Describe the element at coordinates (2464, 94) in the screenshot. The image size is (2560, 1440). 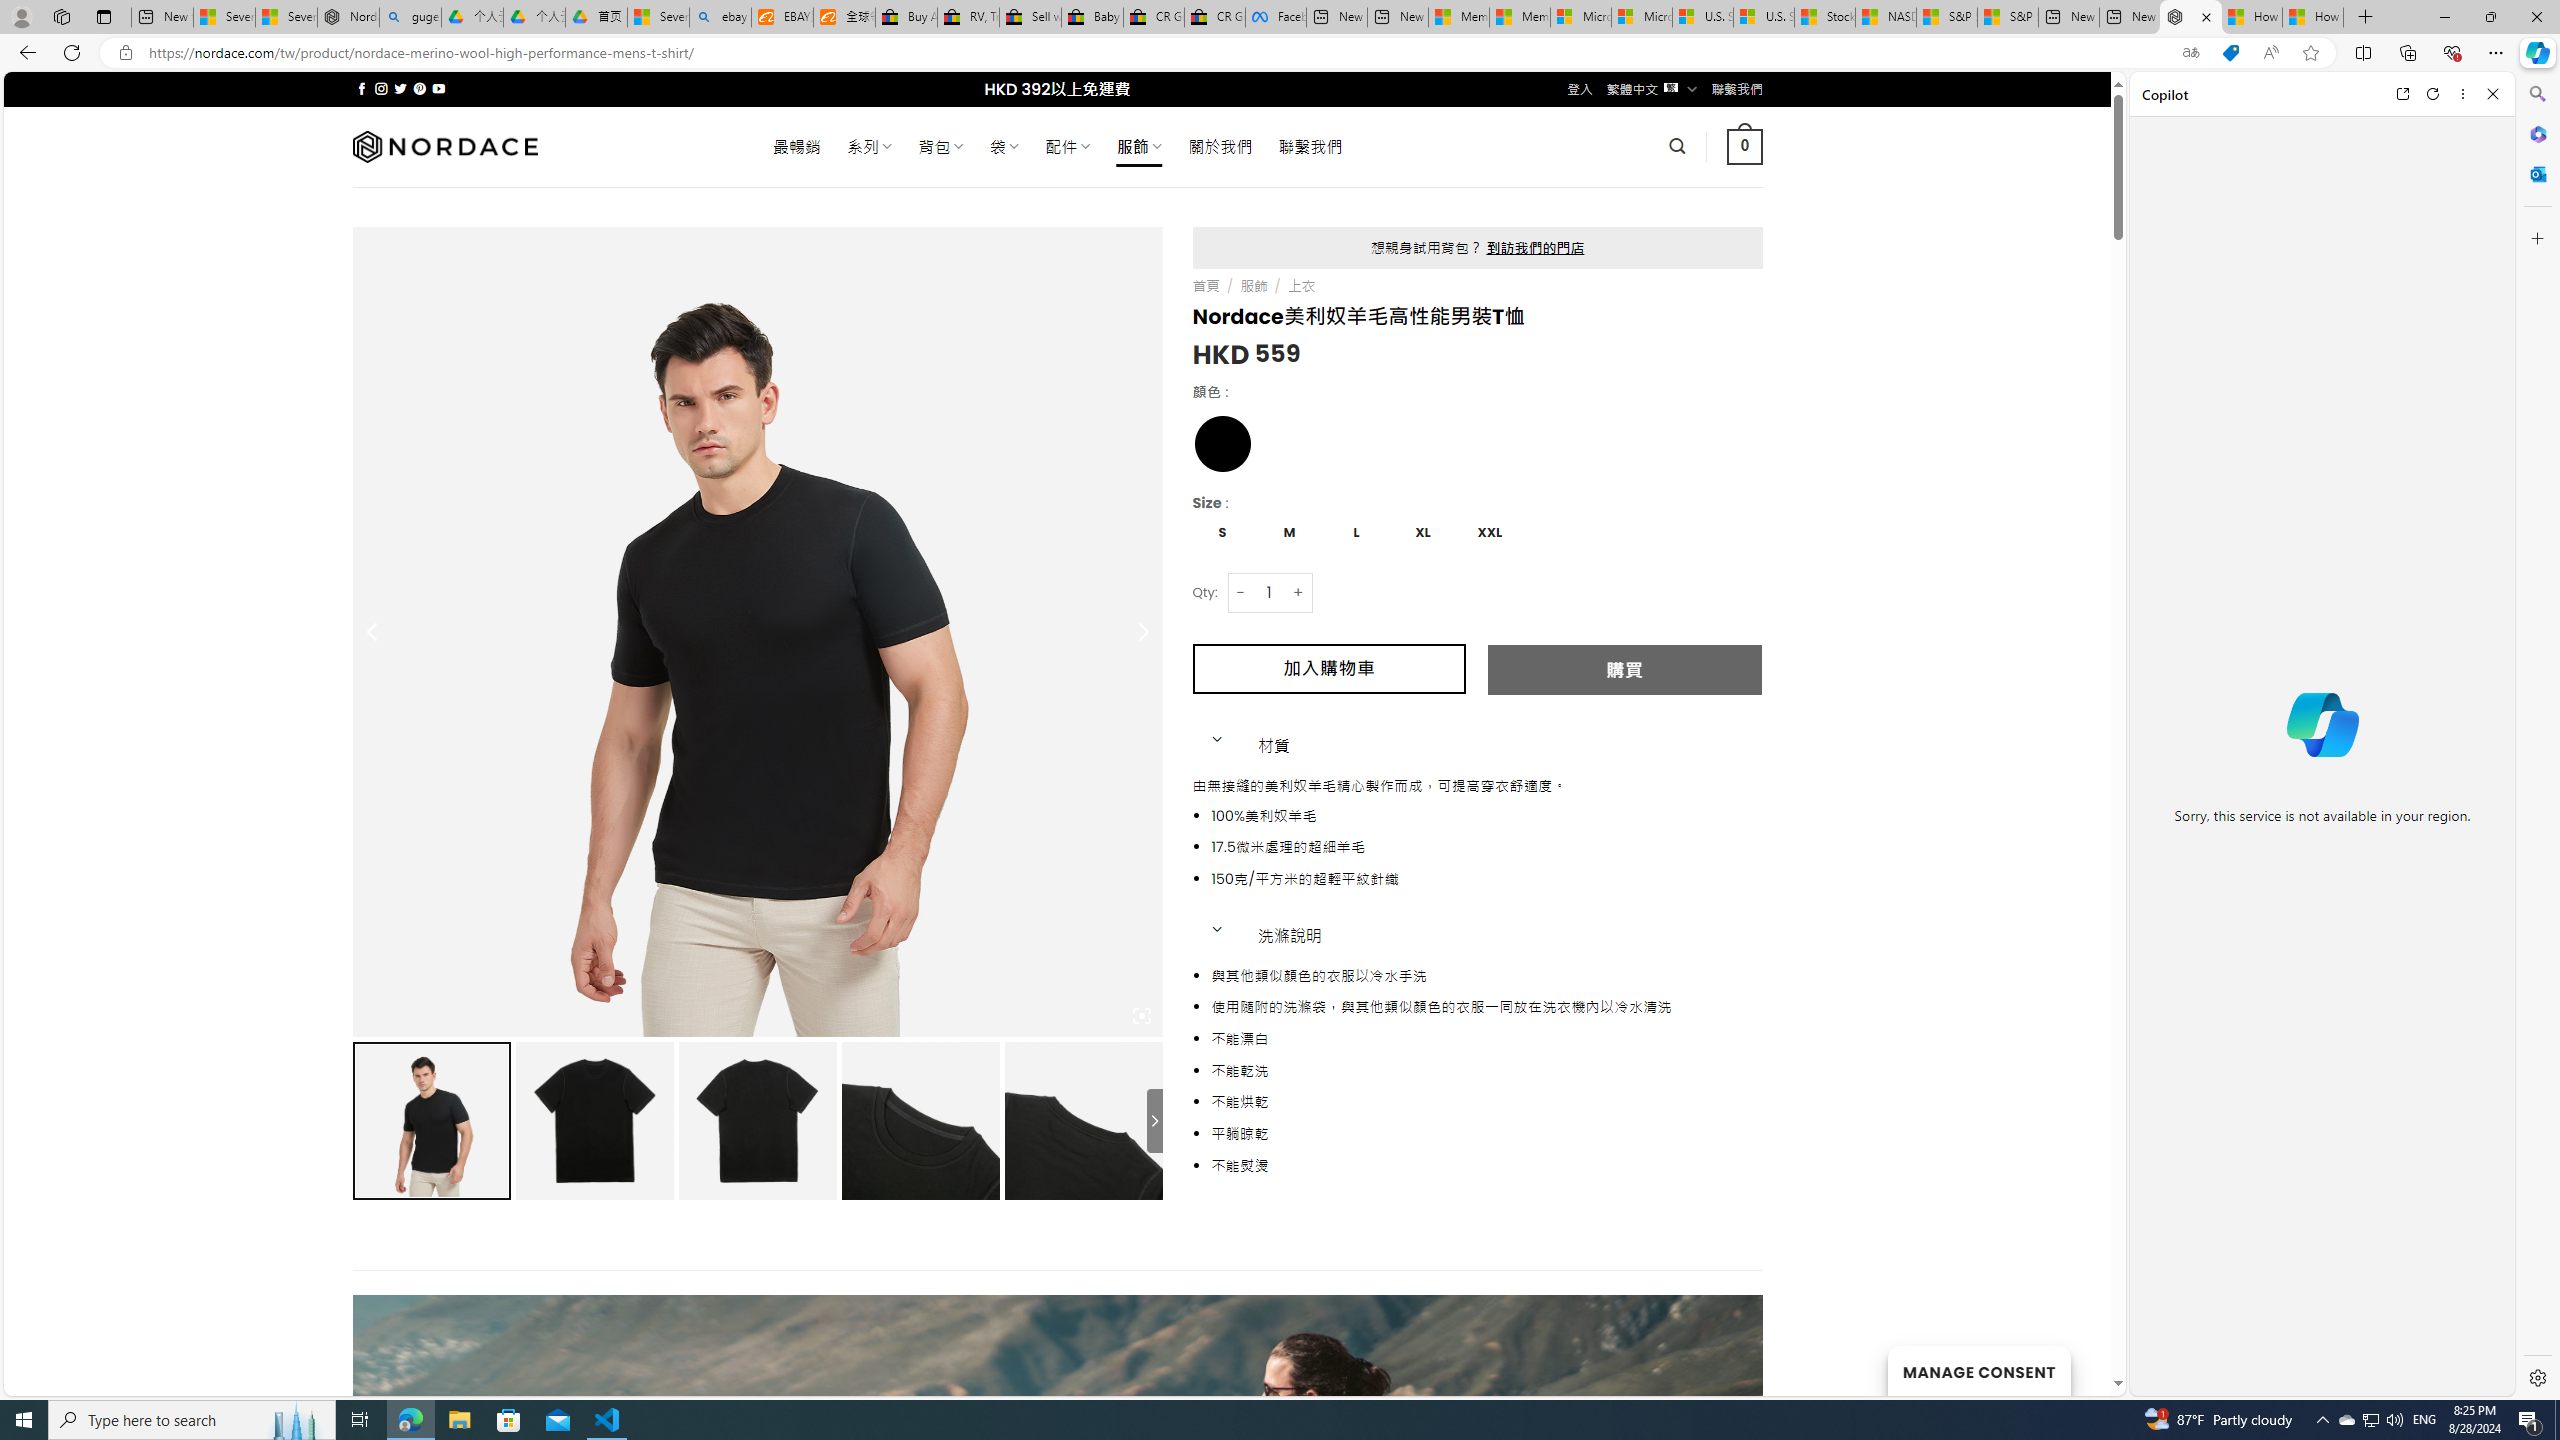
I see `More options` at that location.